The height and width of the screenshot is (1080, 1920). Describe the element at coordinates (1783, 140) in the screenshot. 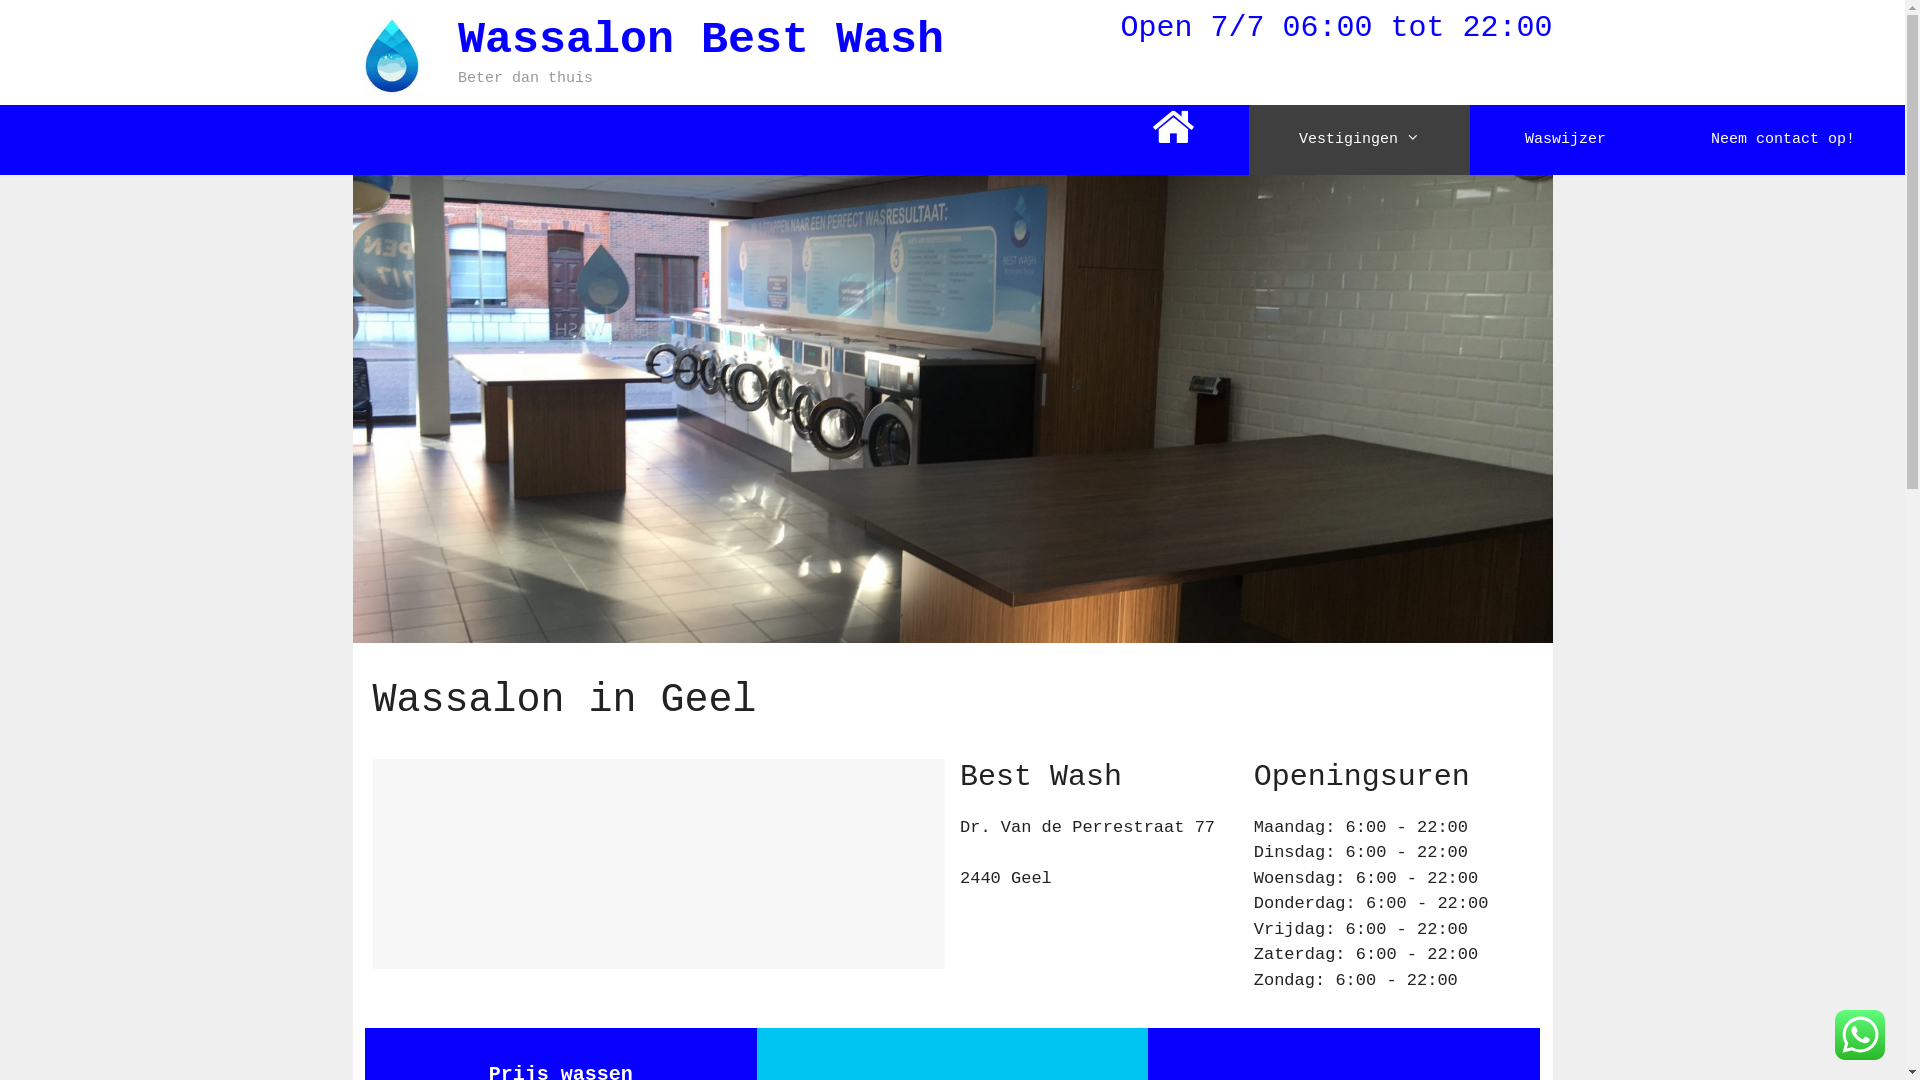

I see `Neem contact op!` at that location.